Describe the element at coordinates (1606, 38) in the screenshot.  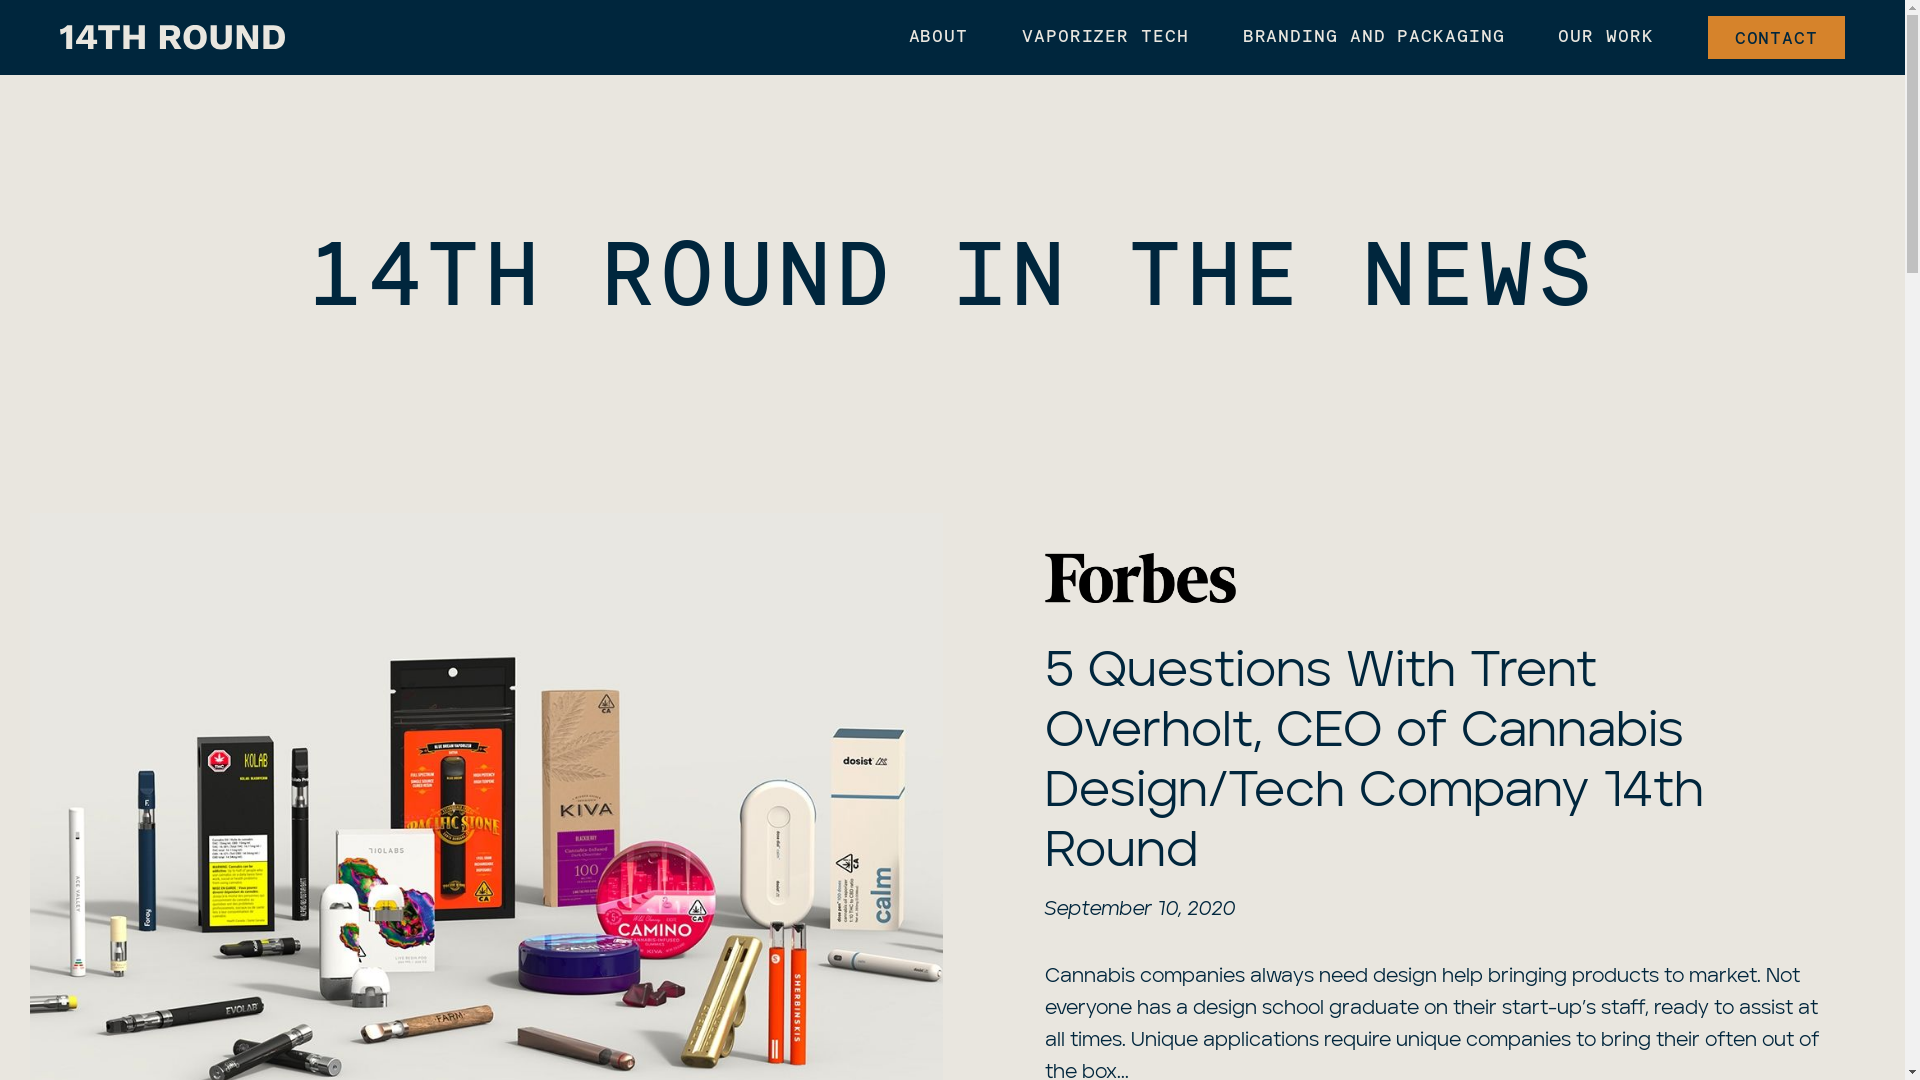
I see `OUR WORK` at that location.